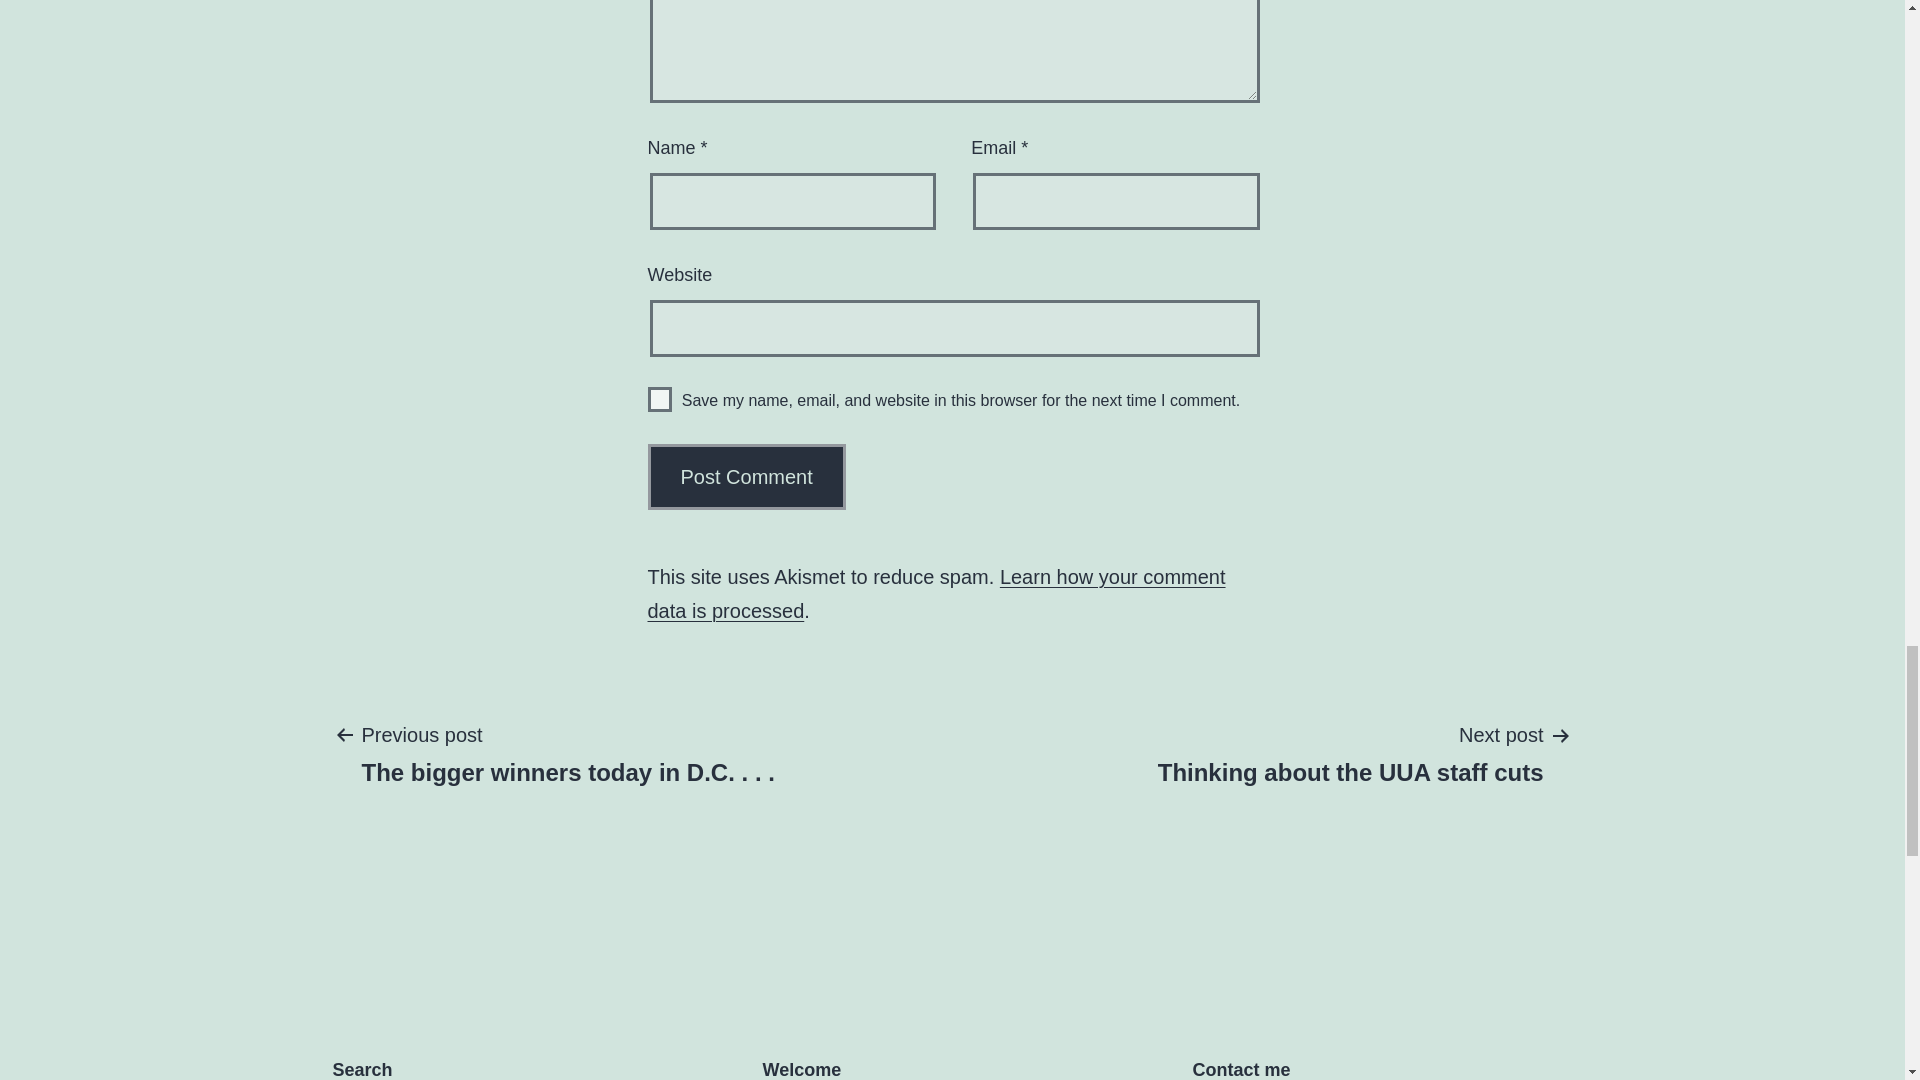  What do you see at coordinates (660, 398) in the screenshot?
I see `yes` at bounding box center [660, 398].